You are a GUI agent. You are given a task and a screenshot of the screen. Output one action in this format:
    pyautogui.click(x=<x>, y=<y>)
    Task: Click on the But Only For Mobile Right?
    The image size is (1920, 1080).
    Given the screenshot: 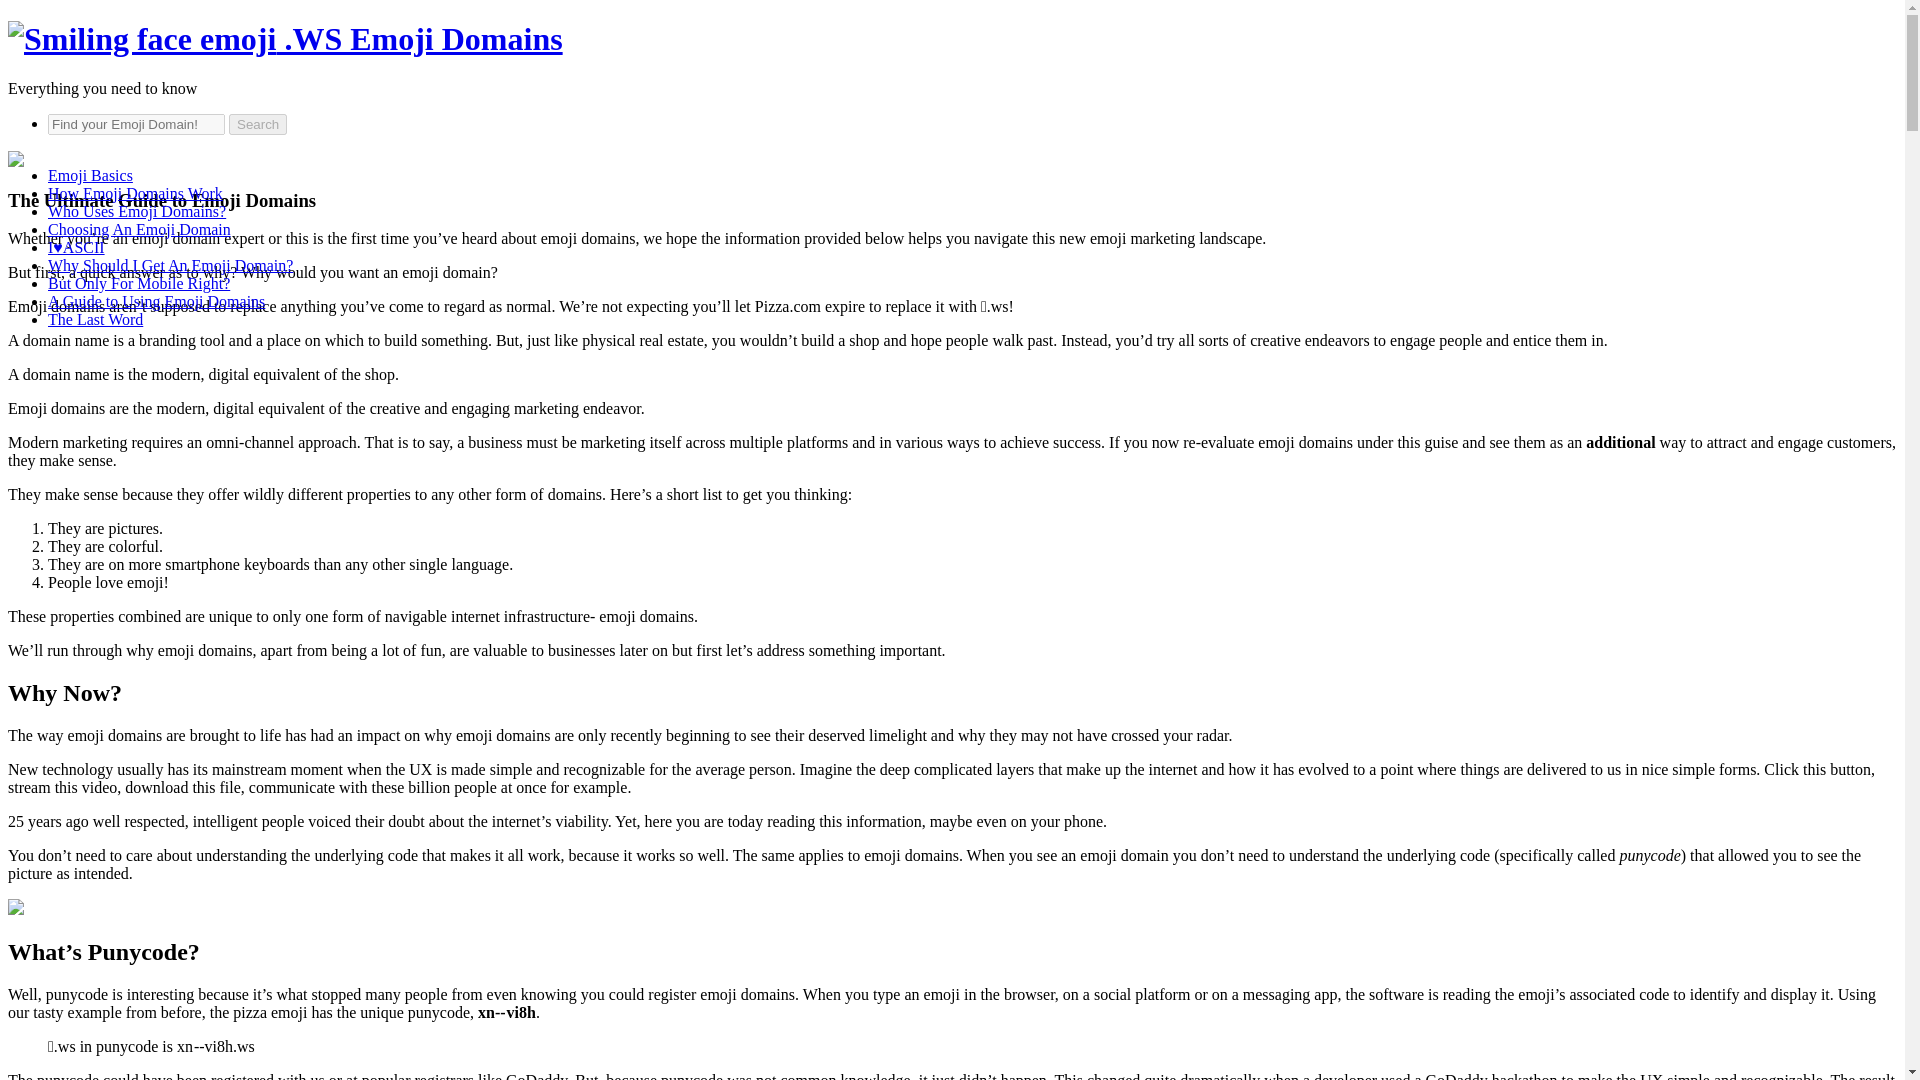 What is the action you would take?
    pyautogui.click(x=139, y=283)
    